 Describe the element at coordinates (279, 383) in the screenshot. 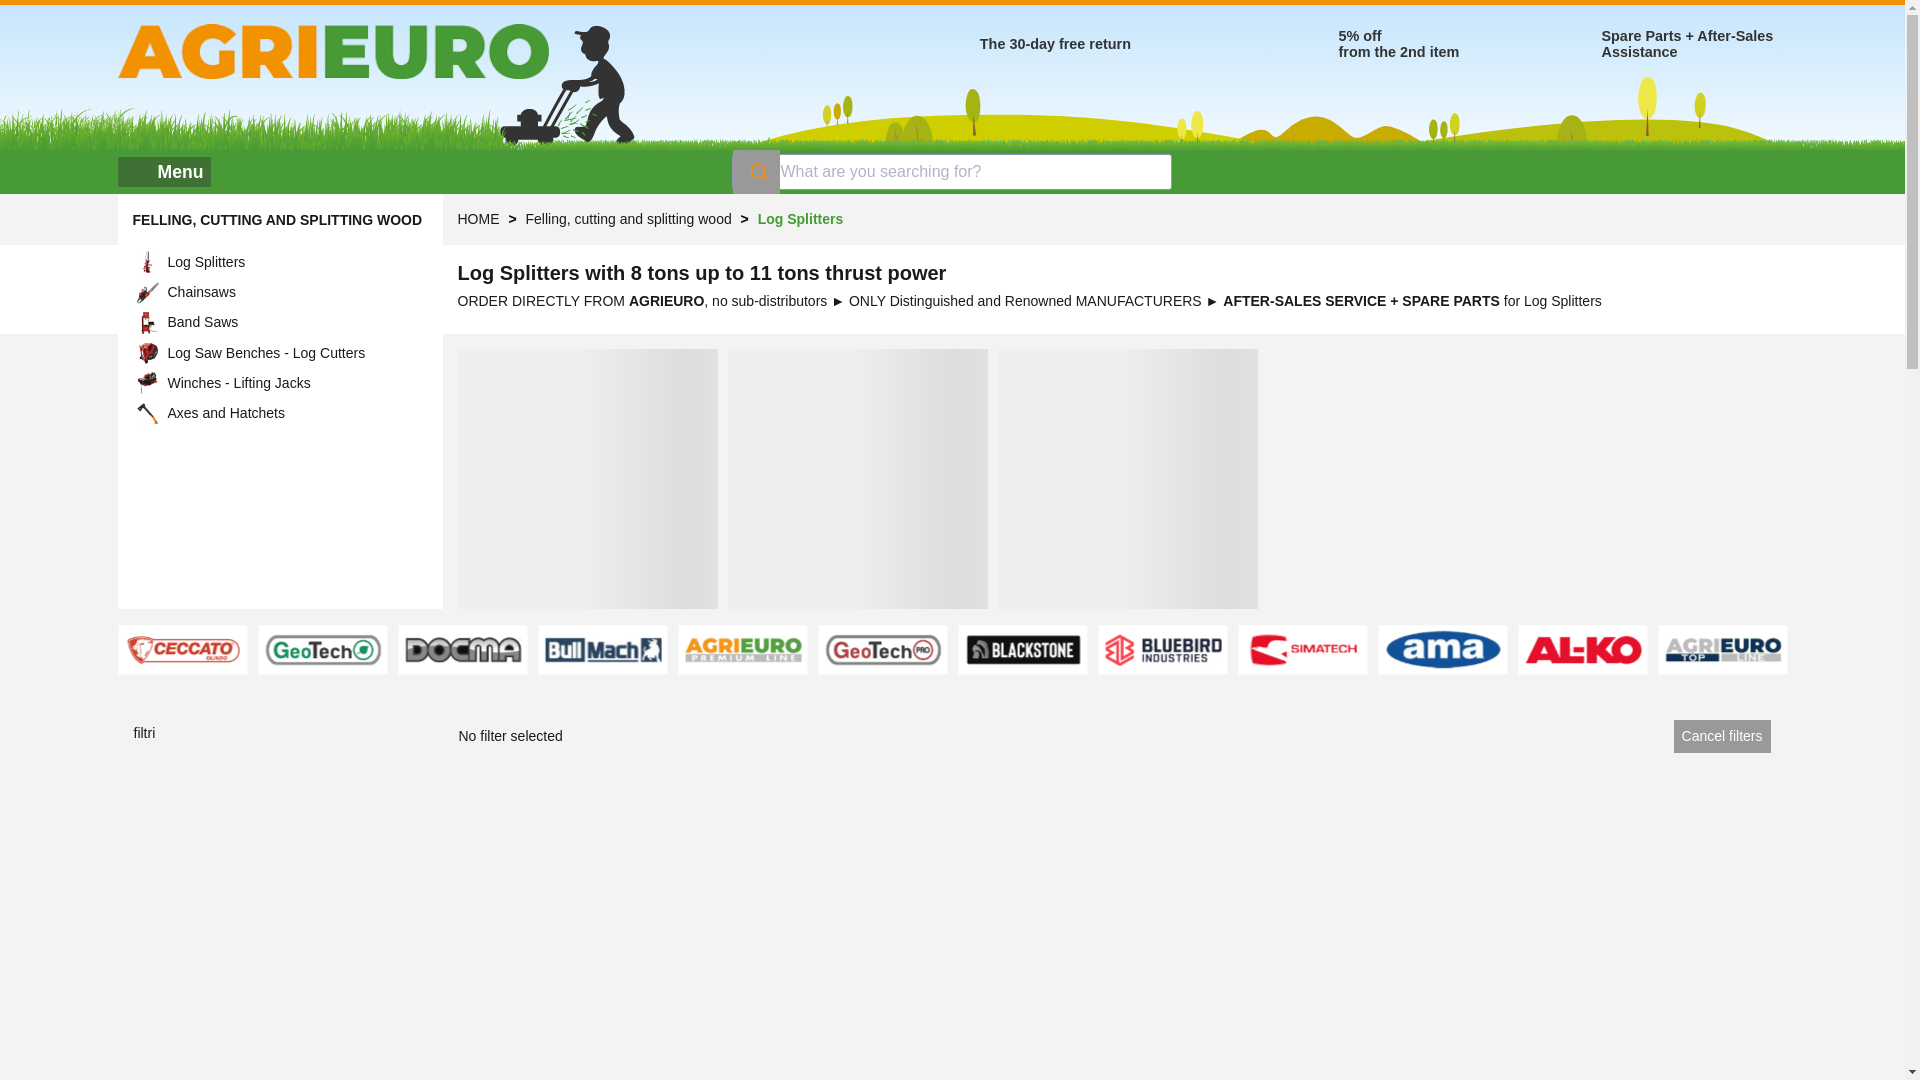

I see `Winches - Lifting Jacks` at that location.